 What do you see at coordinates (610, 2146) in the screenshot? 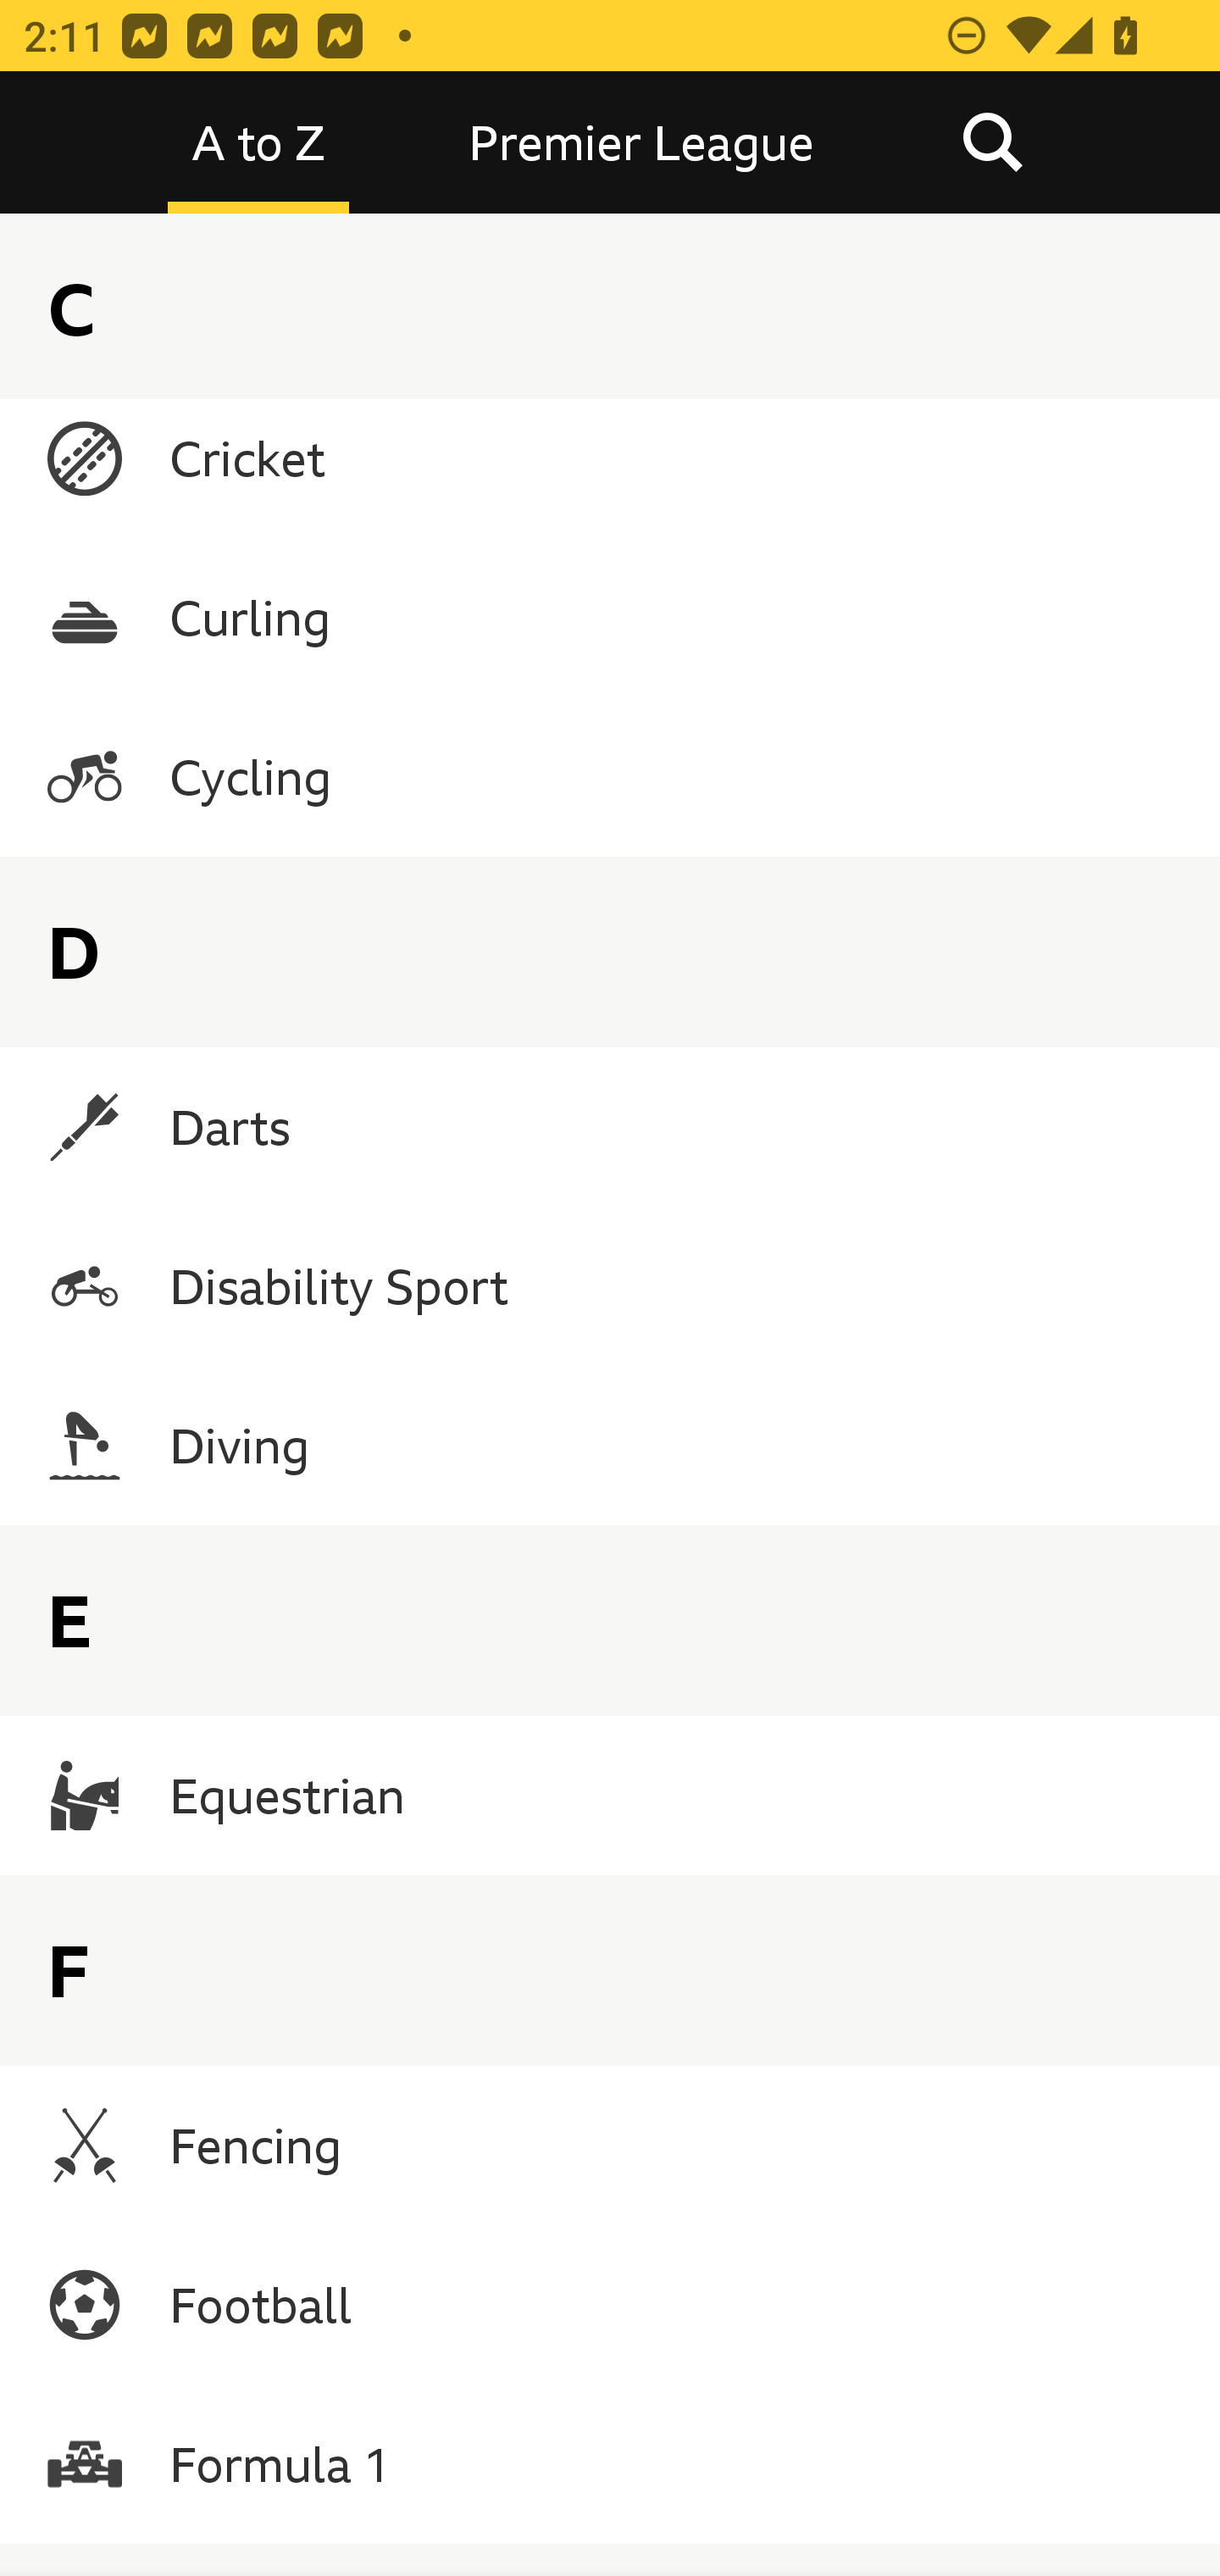
I see `Fencing` at bounding box center [610, 2146].